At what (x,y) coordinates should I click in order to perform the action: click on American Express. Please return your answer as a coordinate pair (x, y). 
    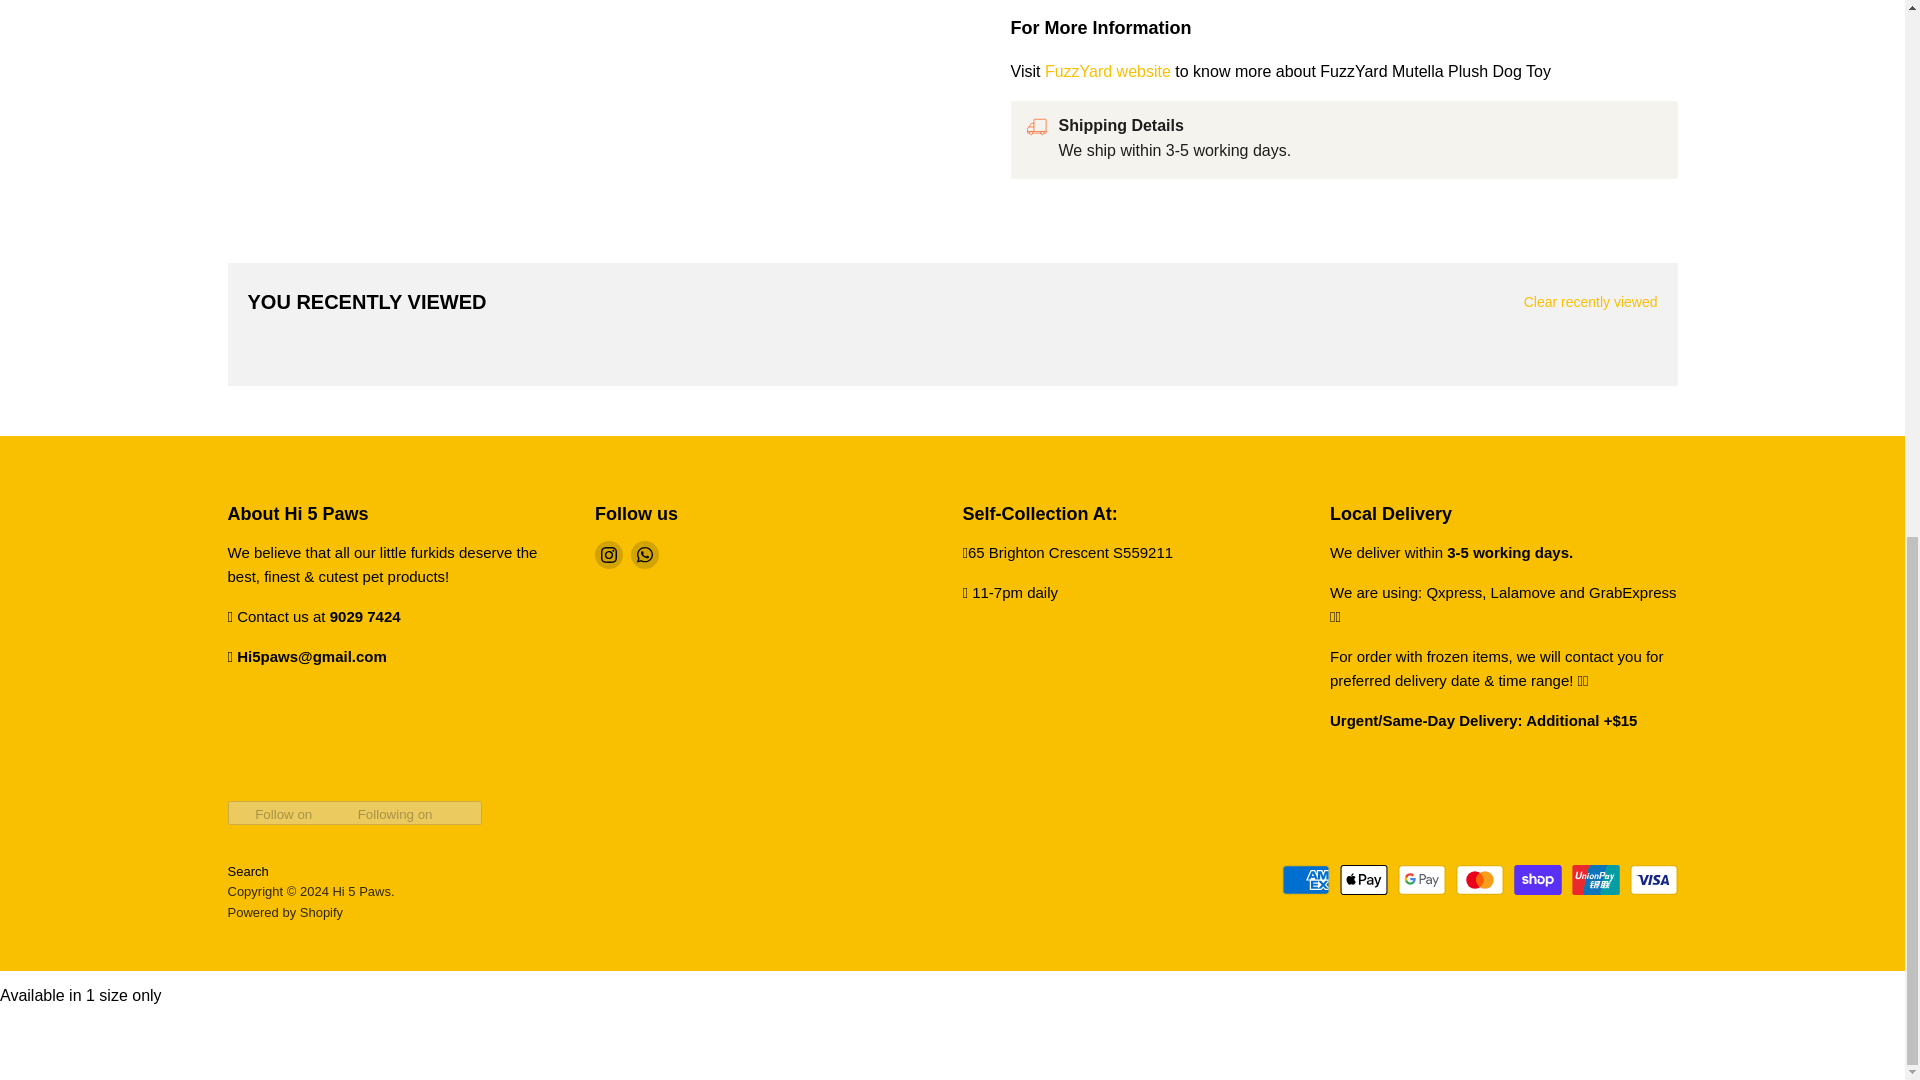
    Looking at the image, I should click on (1306, 880).